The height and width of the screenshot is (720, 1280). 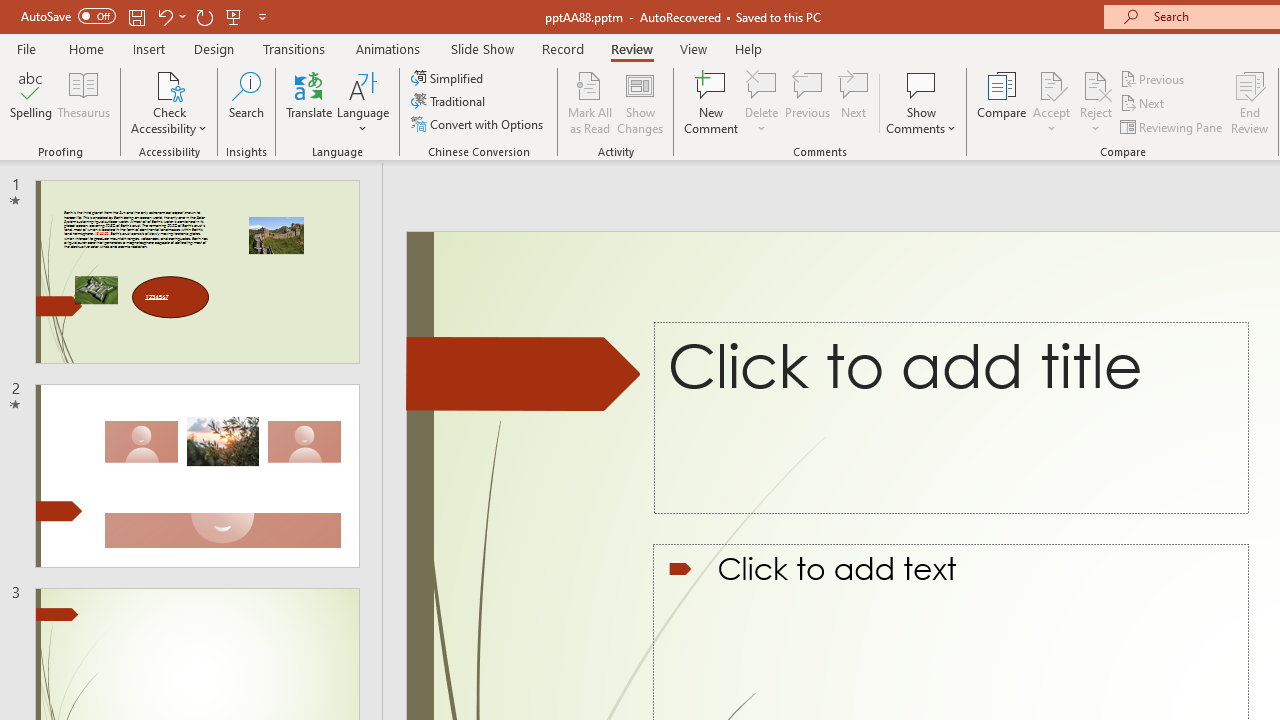 I want to click on Spelling..., so click(x=31, y=102).